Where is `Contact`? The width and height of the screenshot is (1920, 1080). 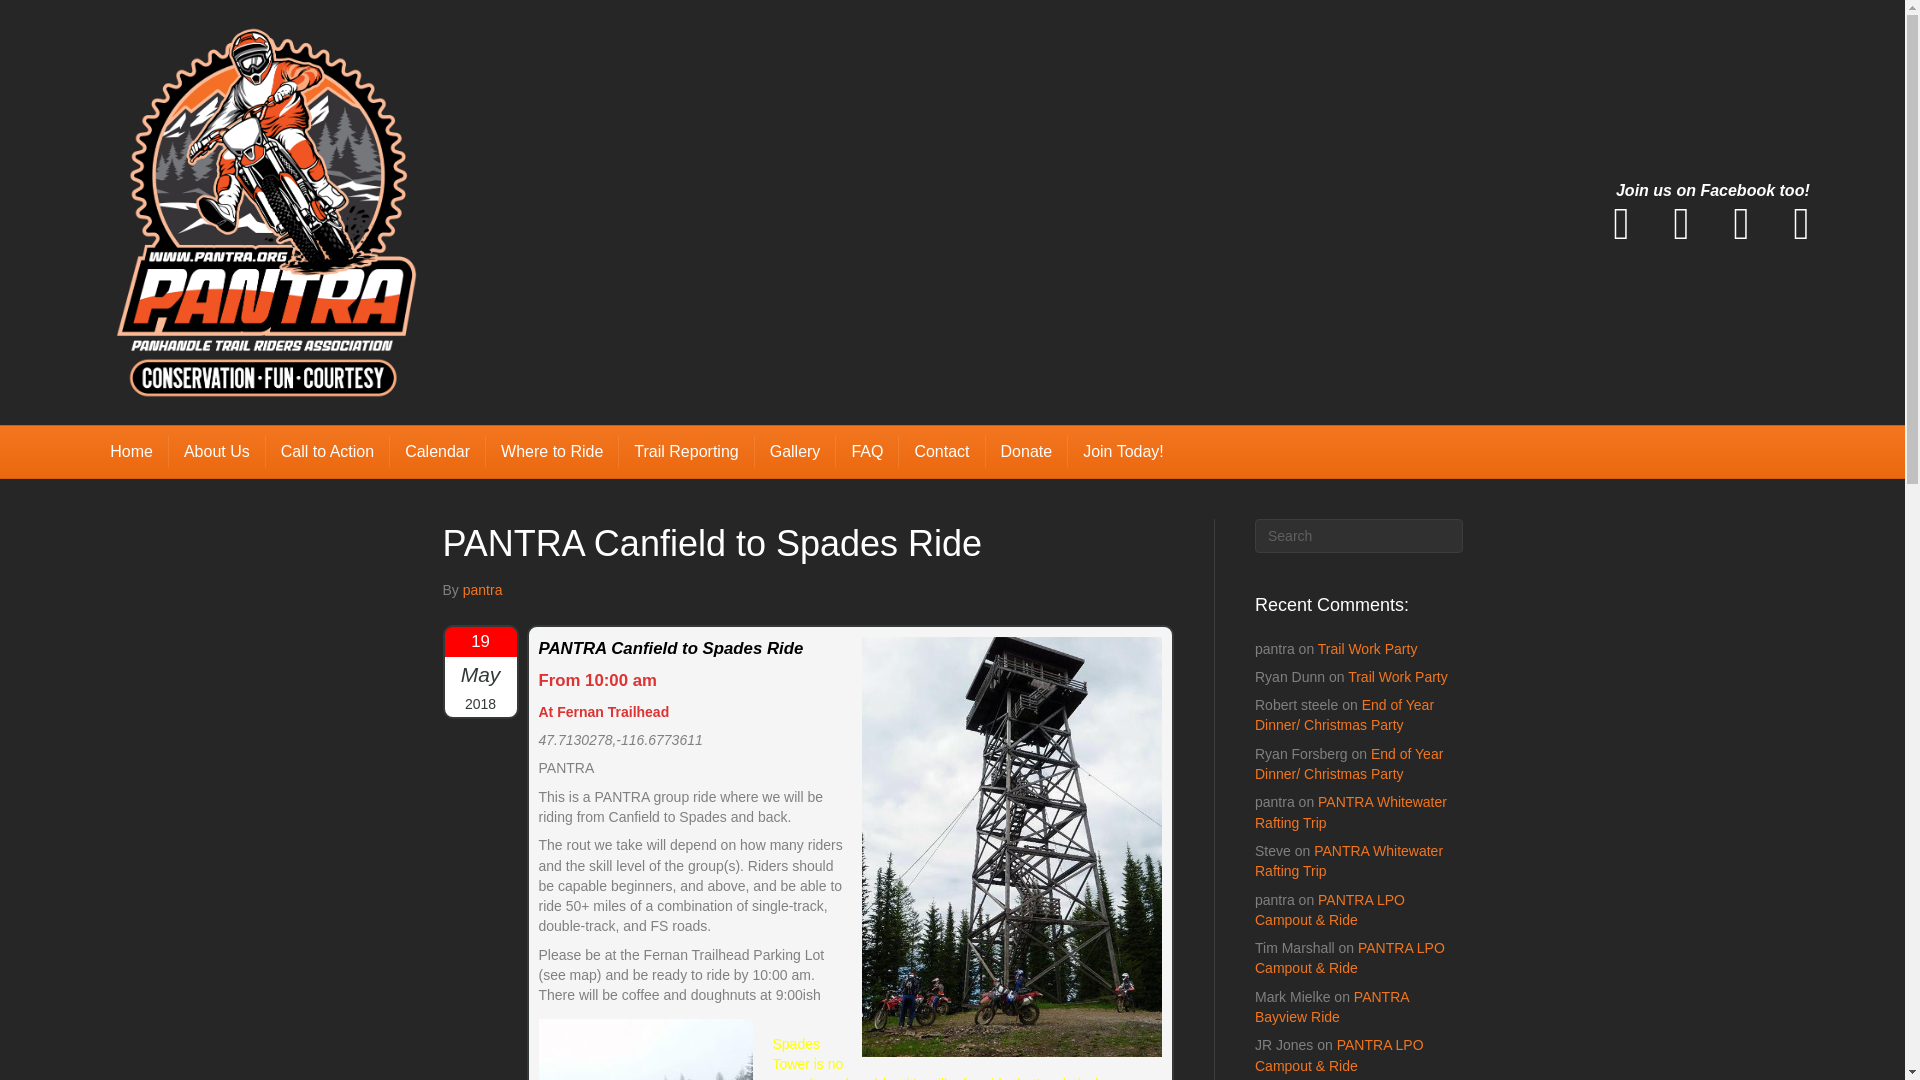 Contact is located at coordinates (941, 452).